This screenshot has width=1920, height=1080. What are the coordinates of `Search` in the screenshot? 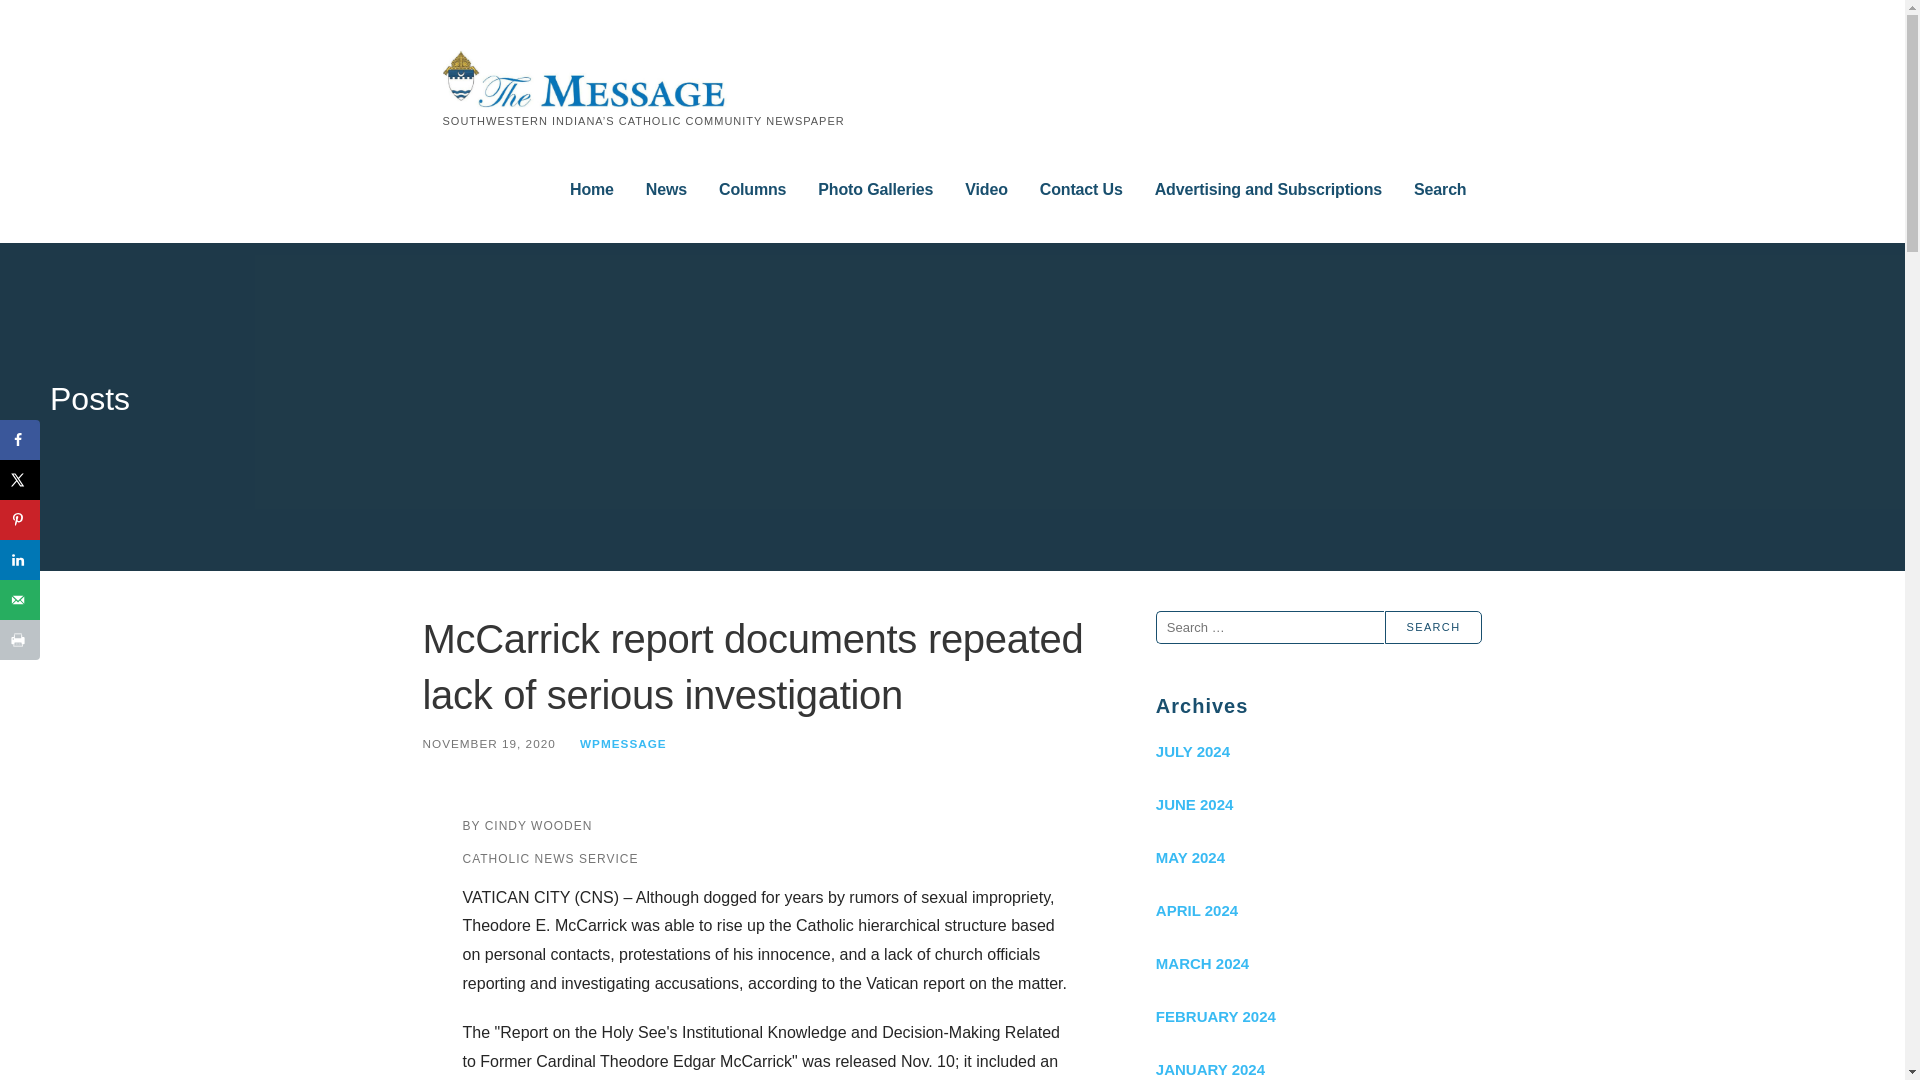 It's located at (1440, 190).